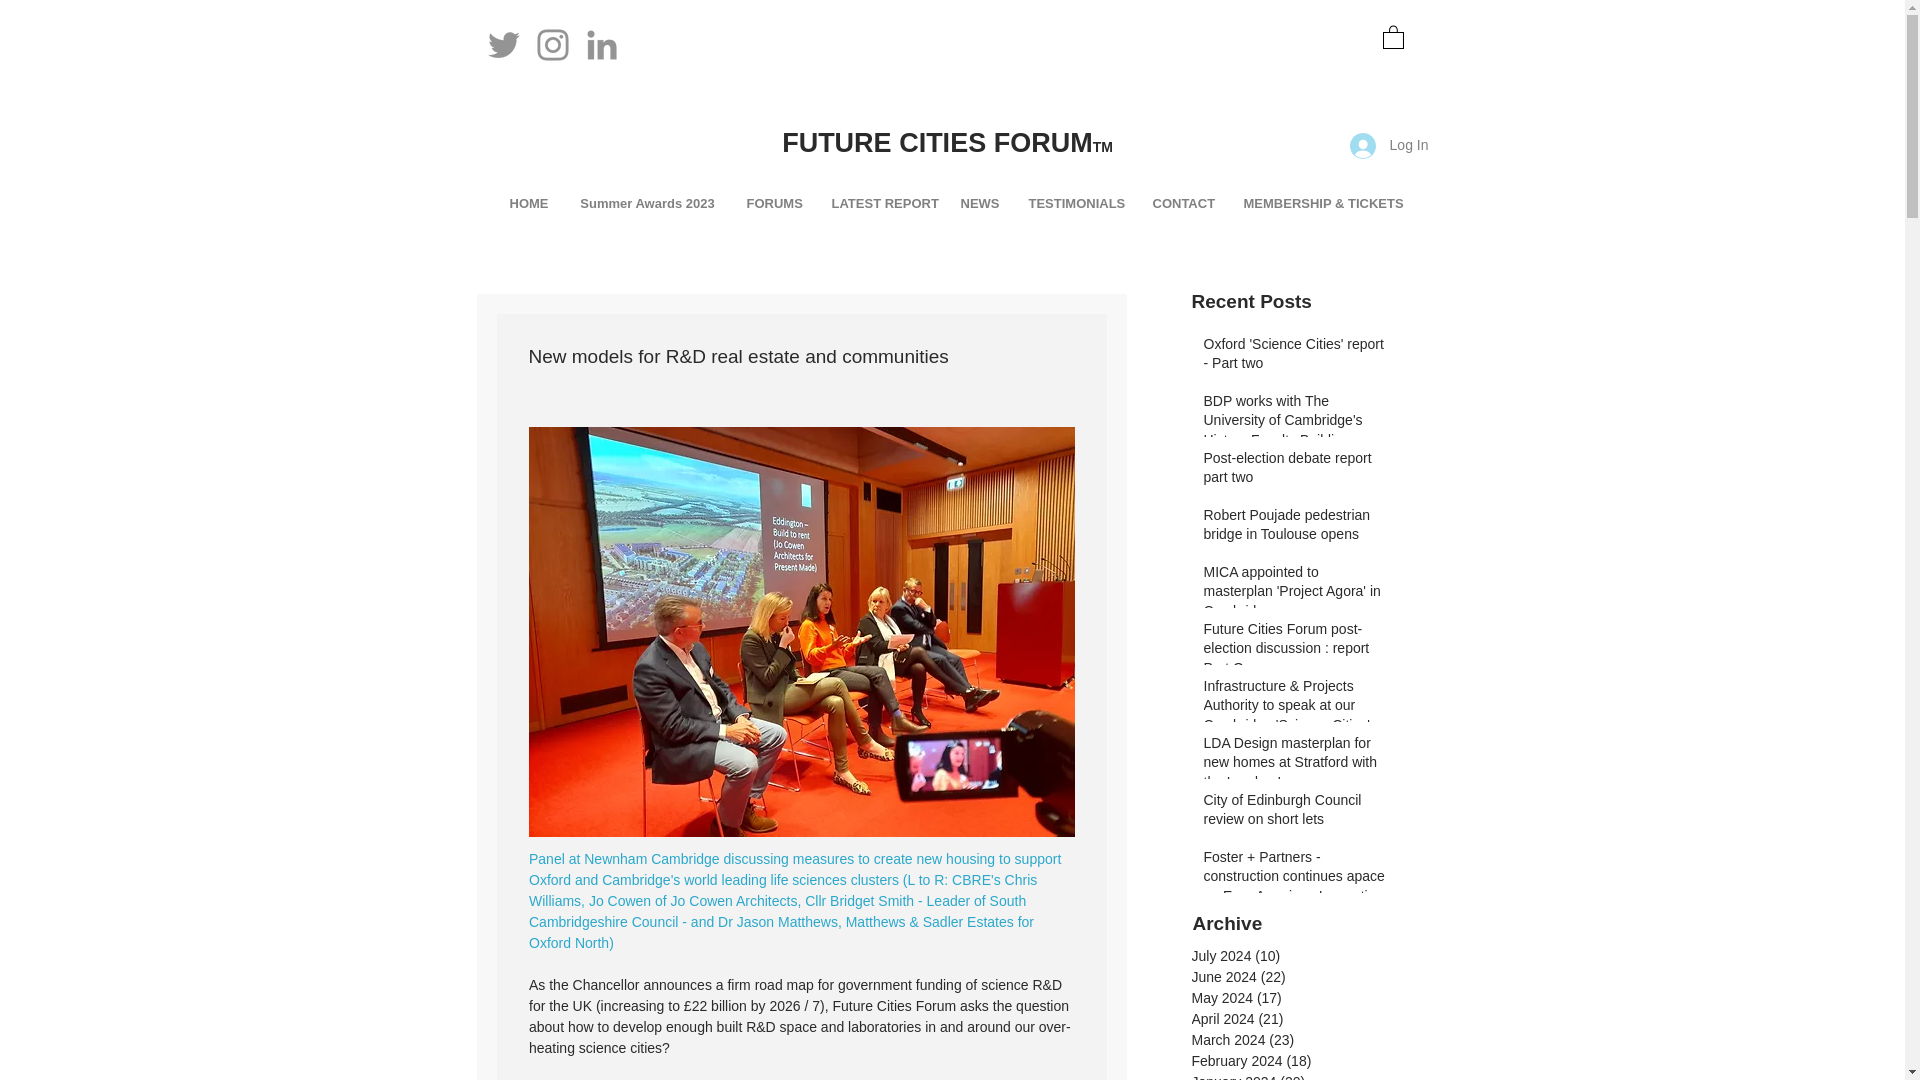 This screenshot has height=1080, width=1920. Describe the element at coordinates (1294, 596) in the screenshot. I see `MICA appointed to masterplan 'Project Agora' in Cambridge` at that location.